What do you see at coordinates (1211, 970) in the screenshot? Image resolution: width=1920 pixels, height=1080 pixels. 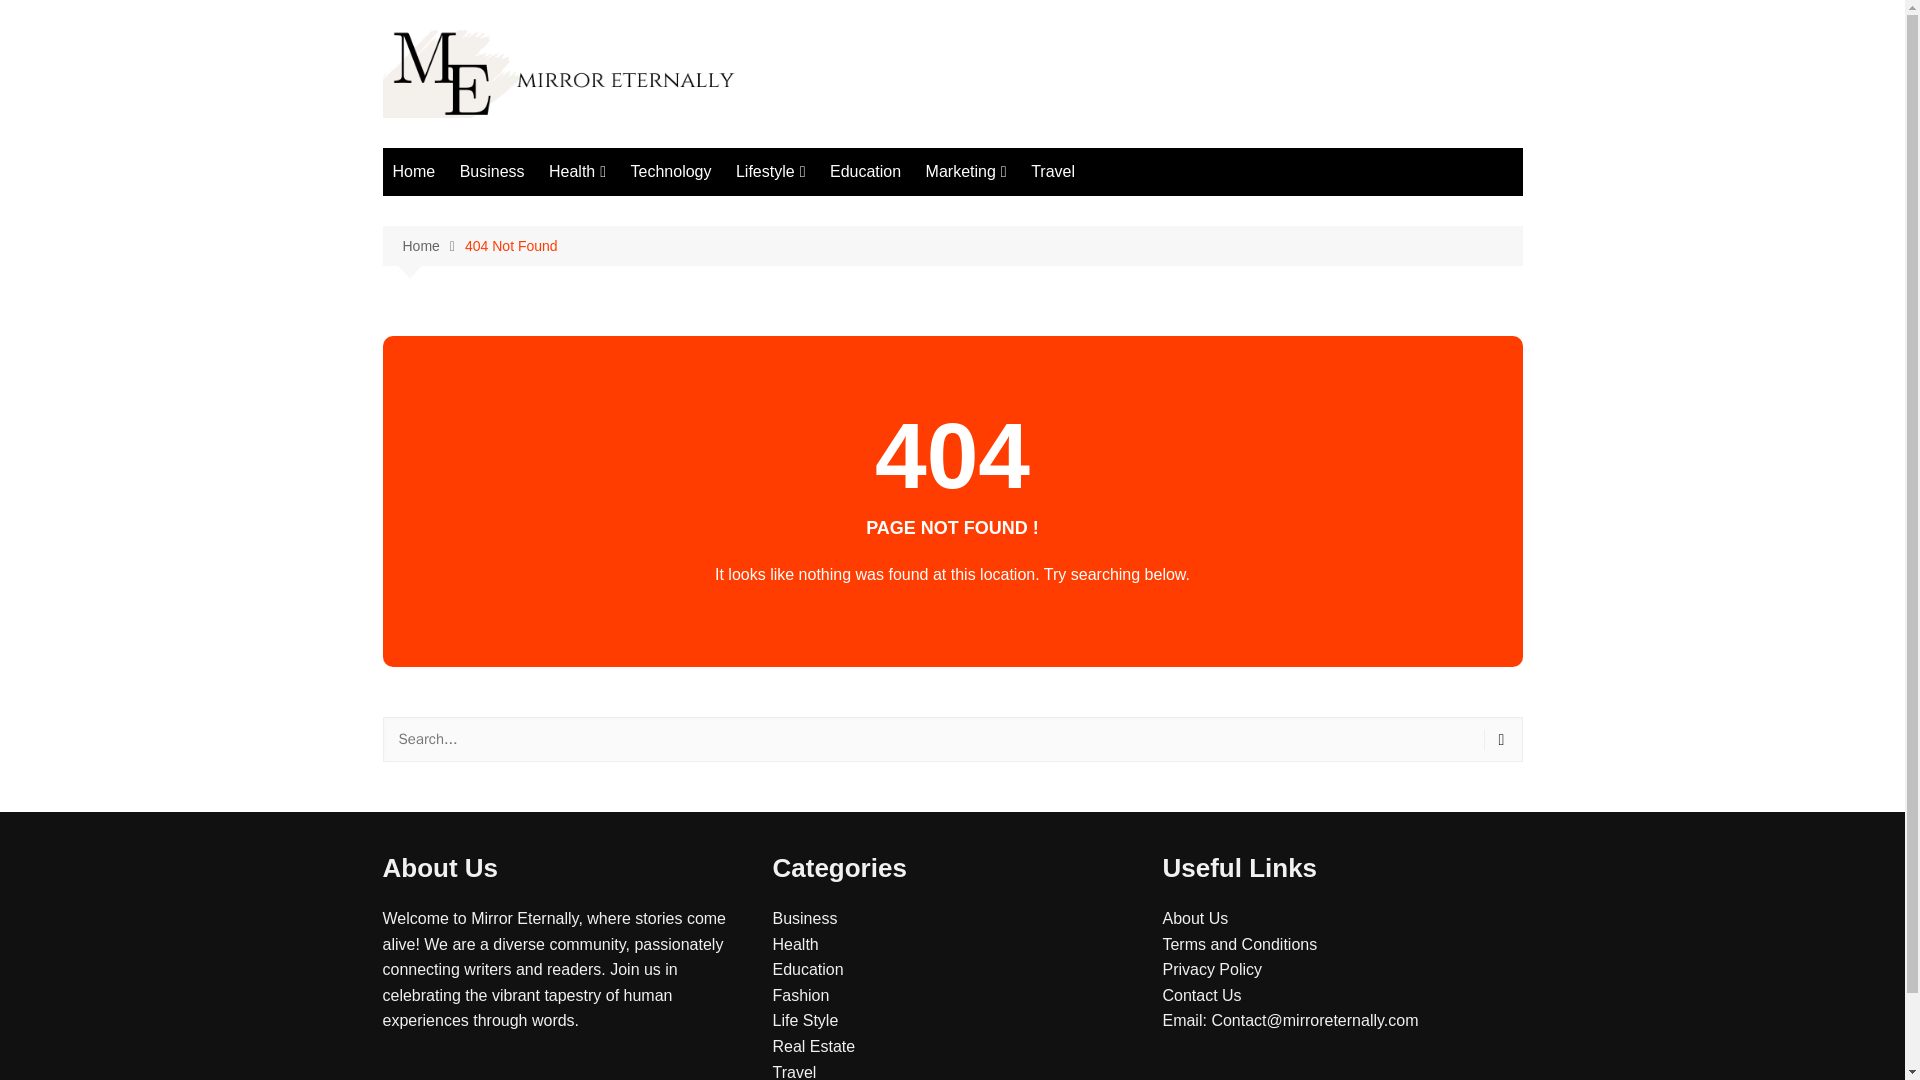 I see `Privacy Policy` at bounding box center [1211, 970].